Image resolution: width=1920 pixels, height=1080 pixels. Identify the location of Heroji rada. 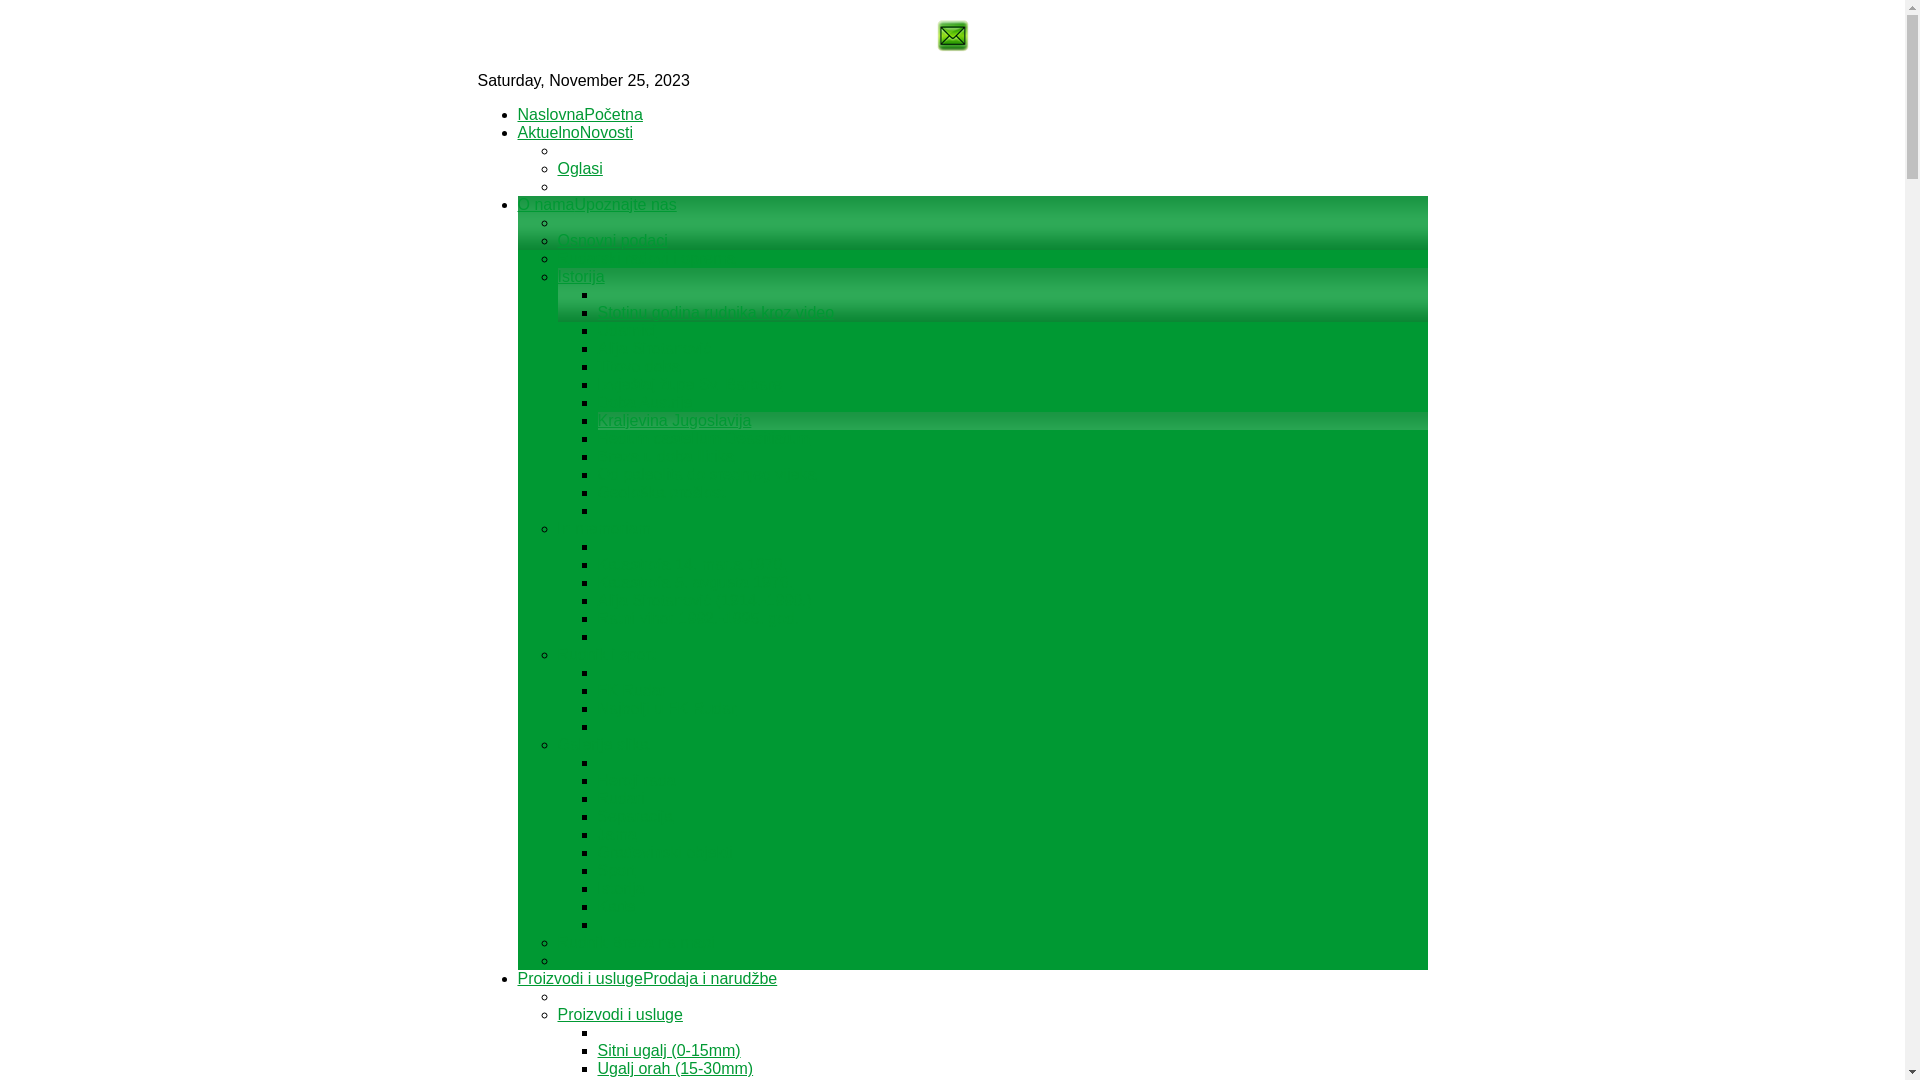
(637, 780).